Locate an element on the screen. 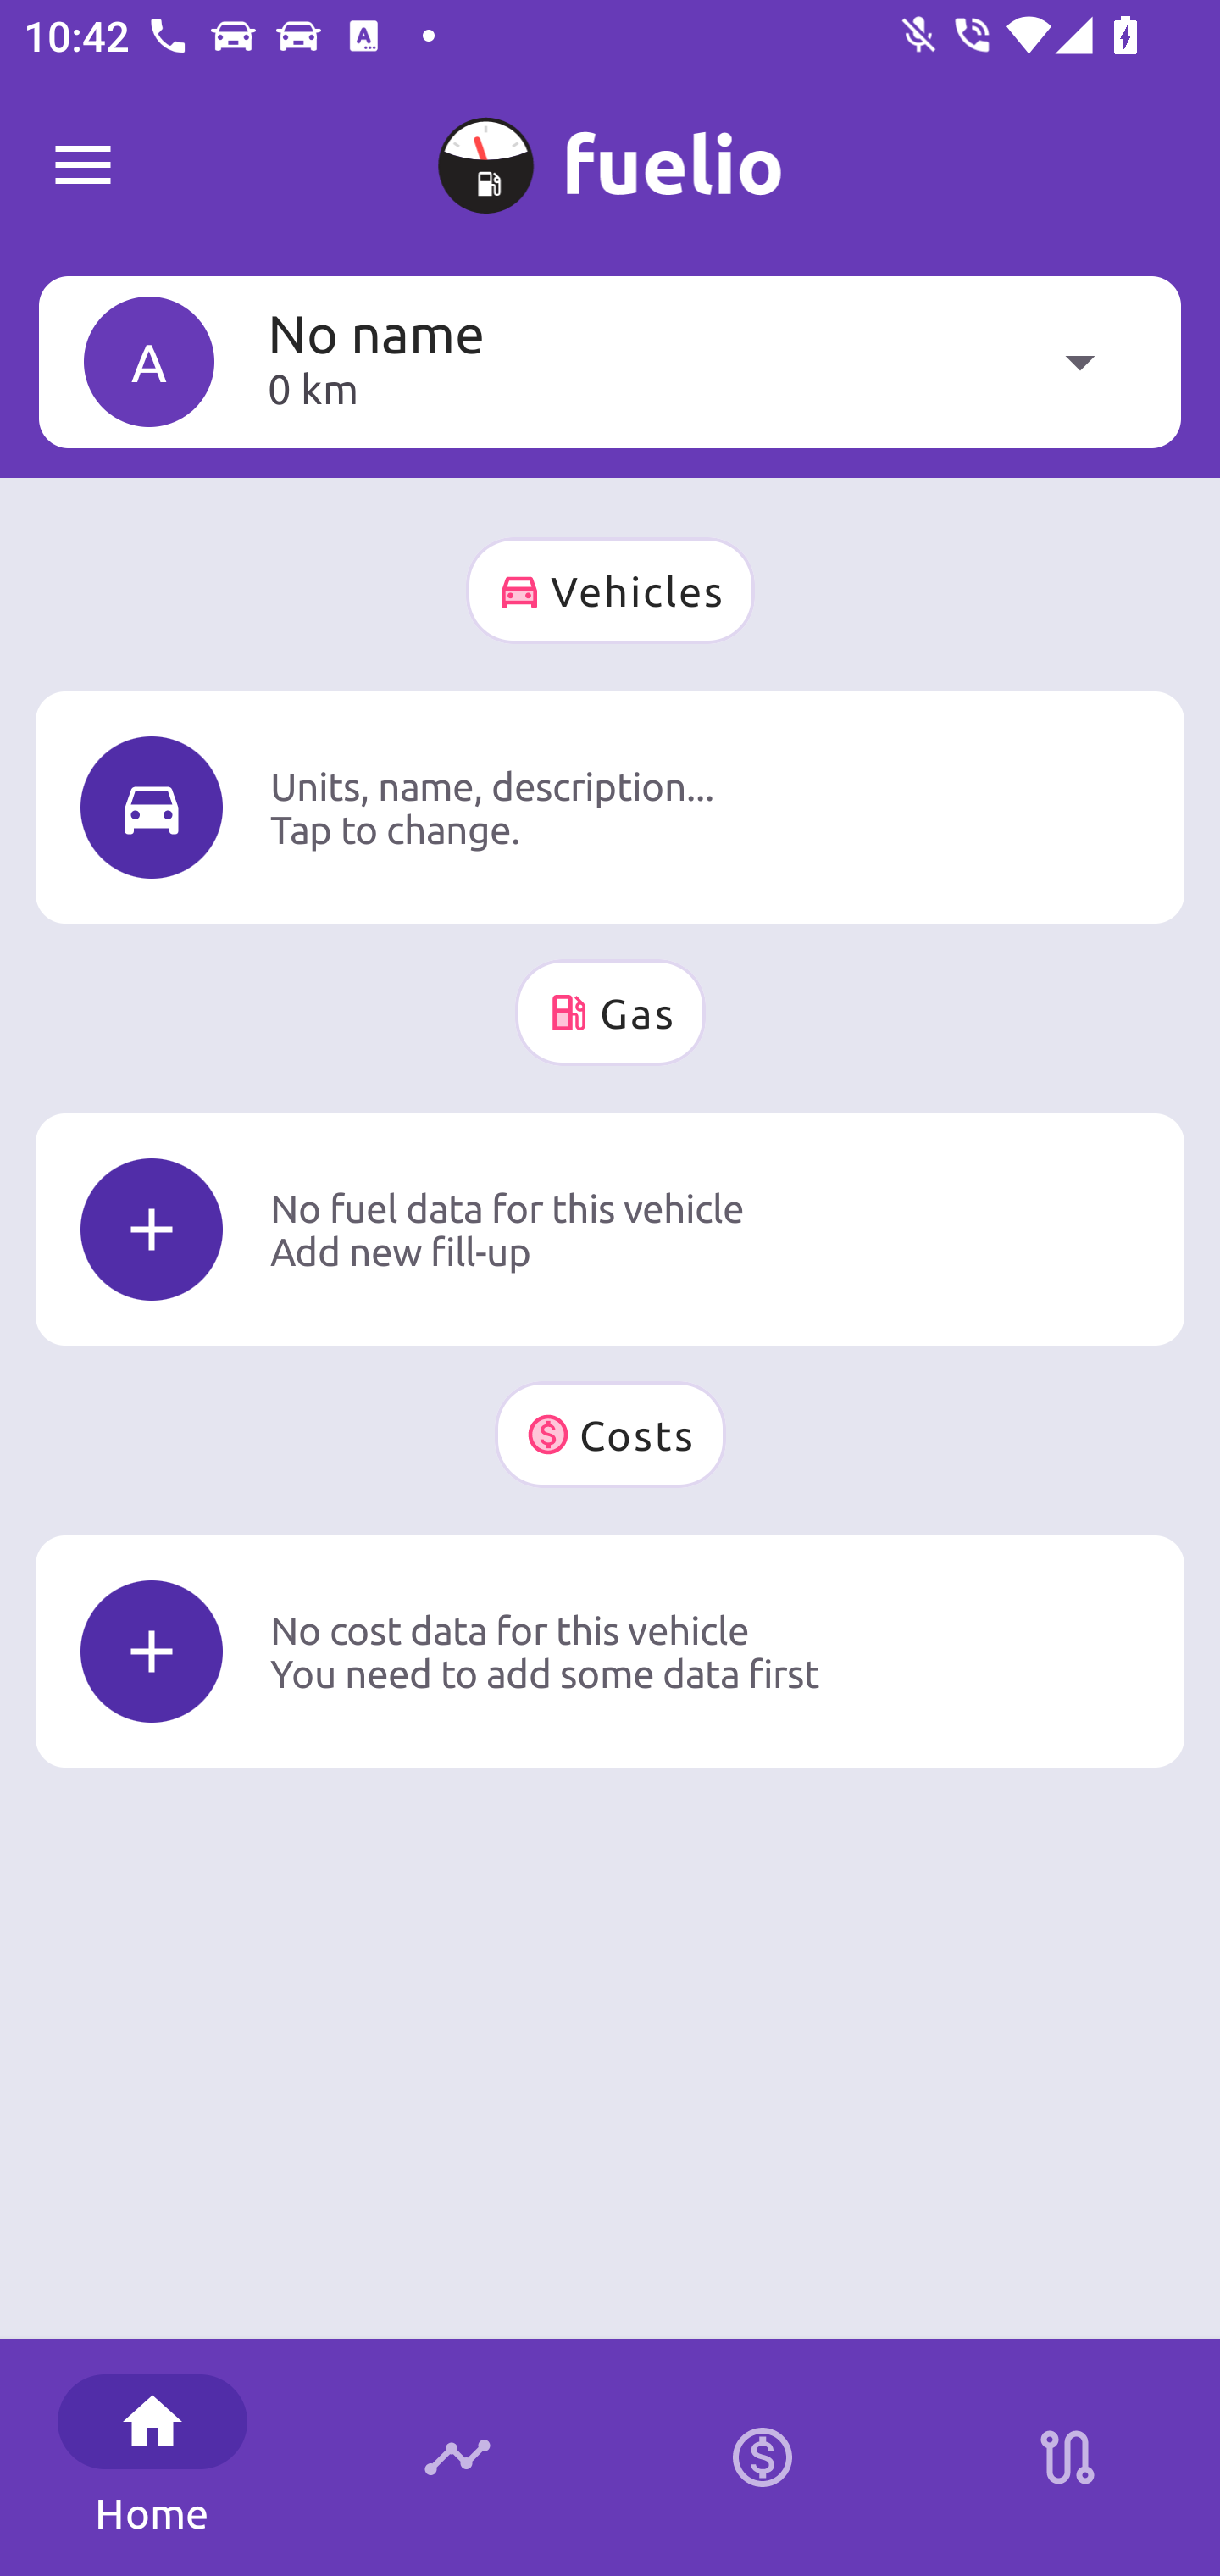  Icon is located at coordinates (152, 1230).